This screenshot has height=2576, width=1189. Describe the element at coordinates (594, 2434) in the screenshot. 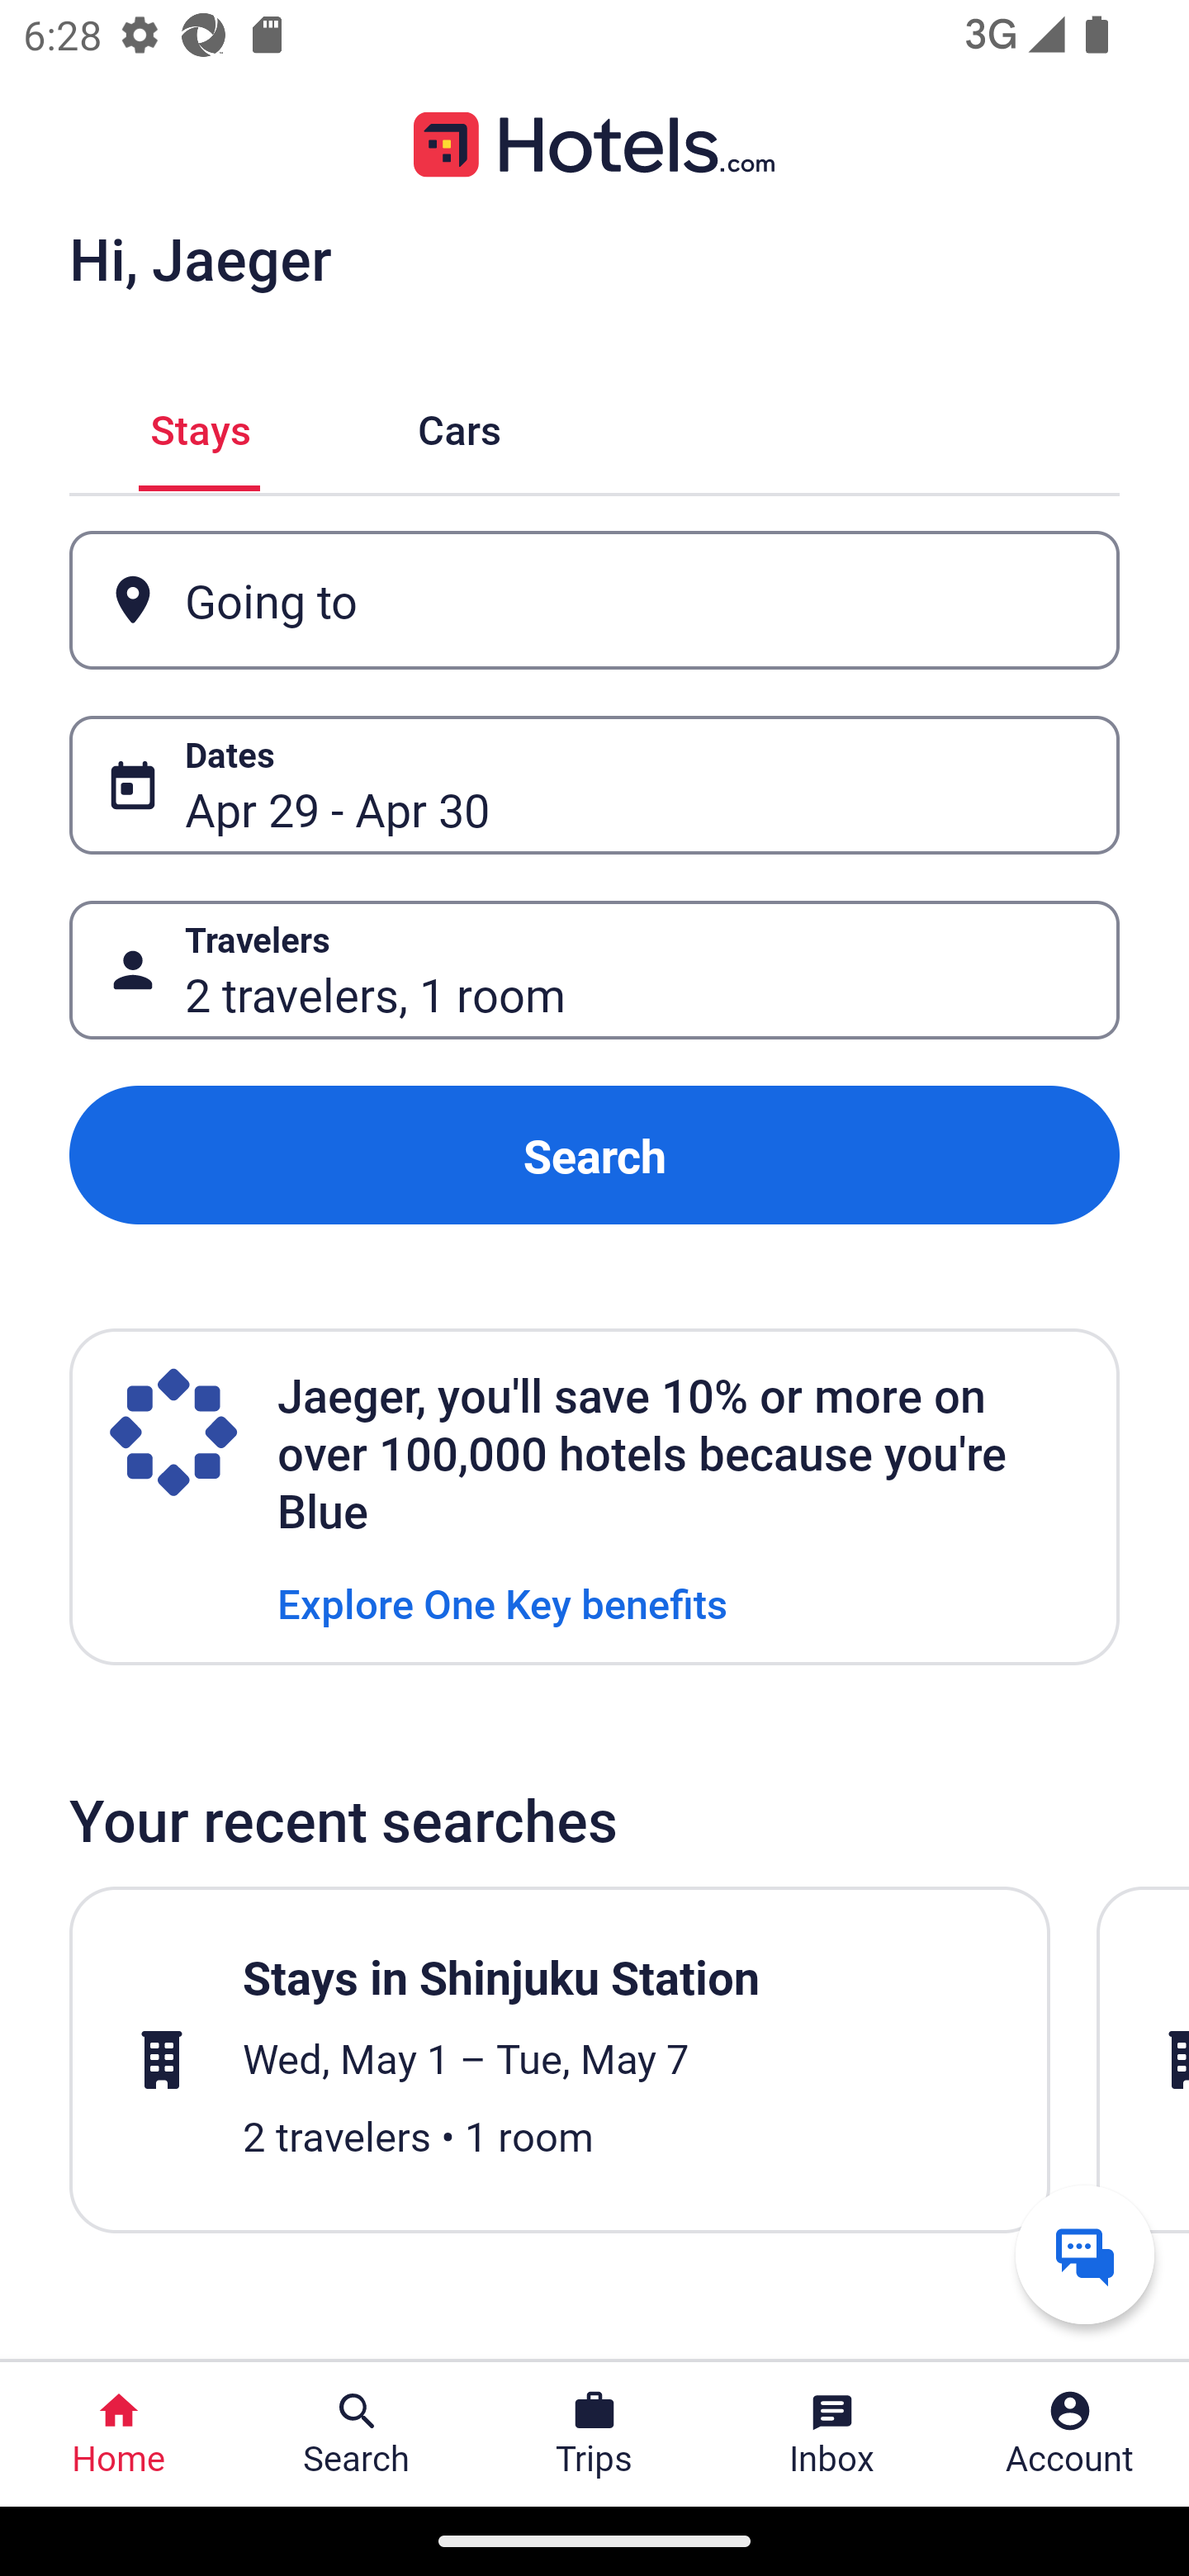

I see `Trips Trips Button` at that location.